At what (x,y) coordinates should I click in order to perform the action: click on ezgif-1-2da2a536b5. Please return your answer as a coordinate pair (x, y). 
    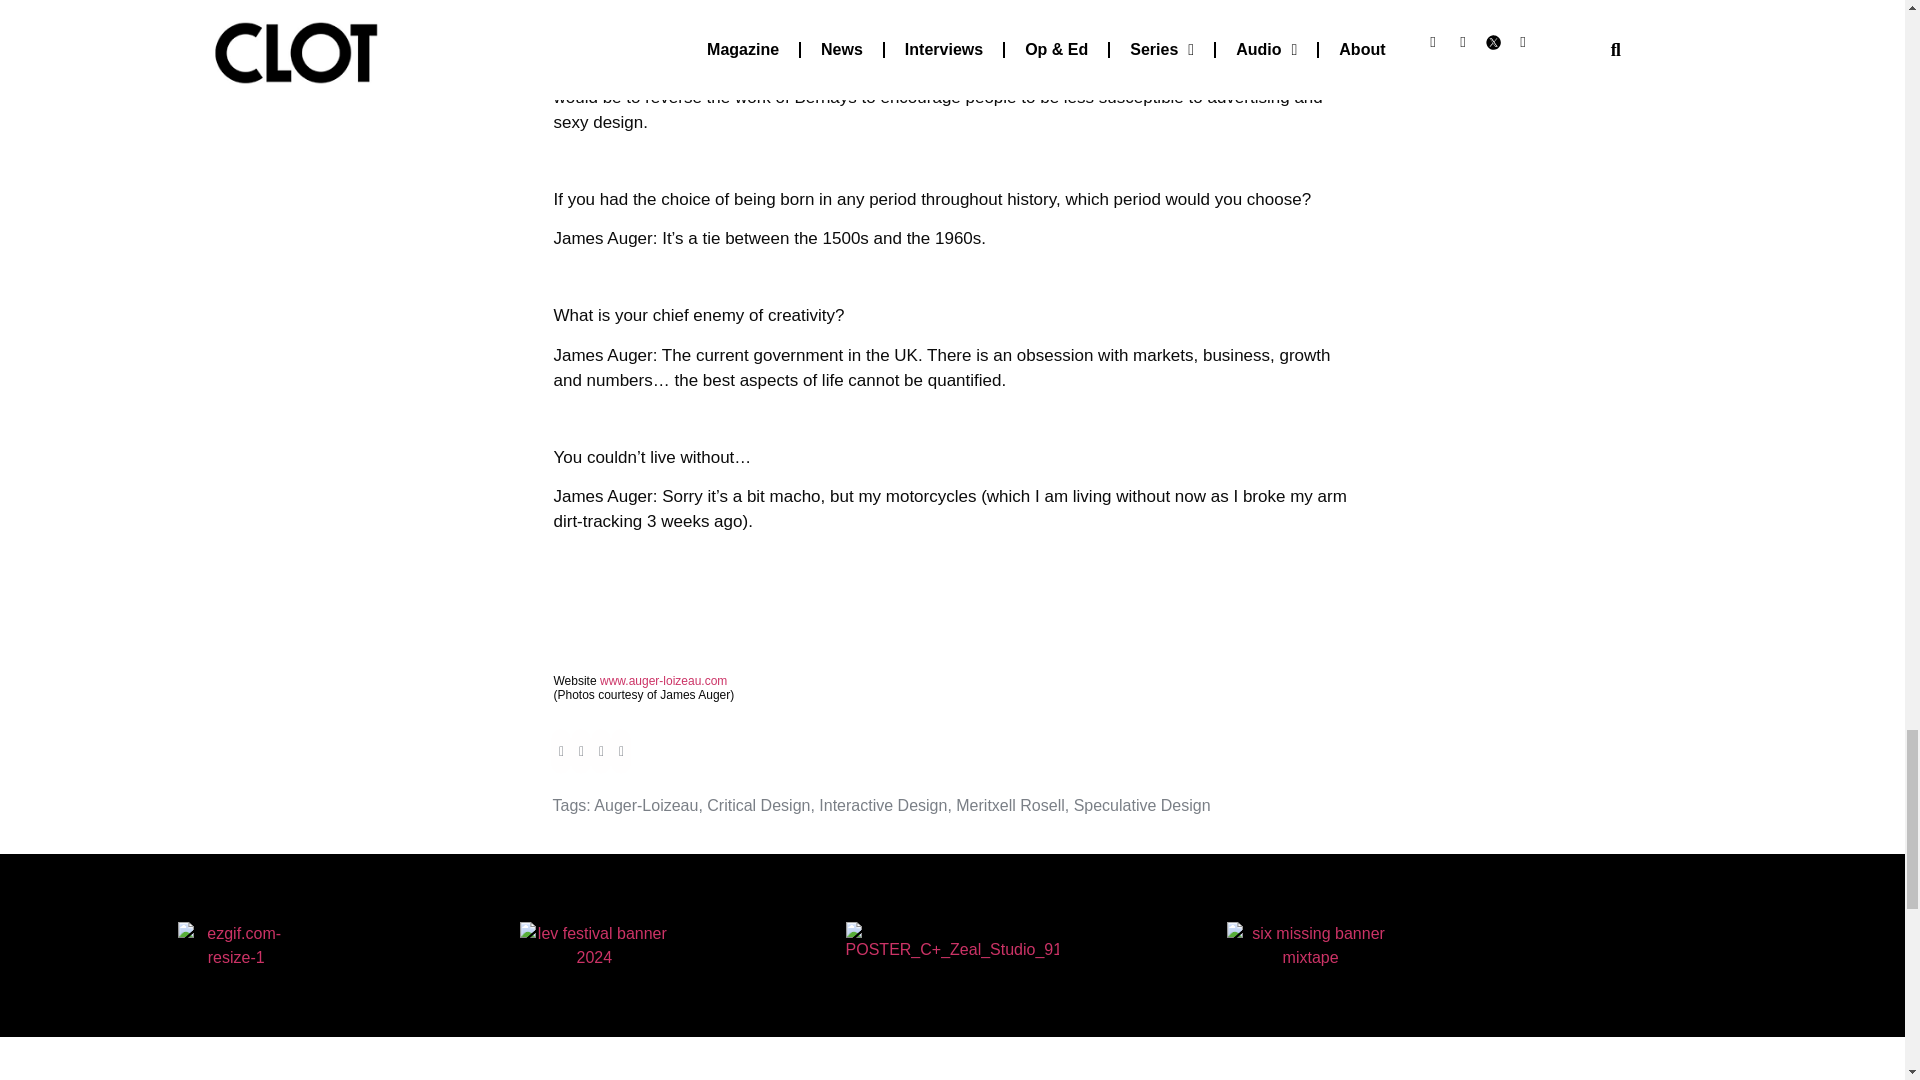
    Looking at the image, I should click on (1310, 946).